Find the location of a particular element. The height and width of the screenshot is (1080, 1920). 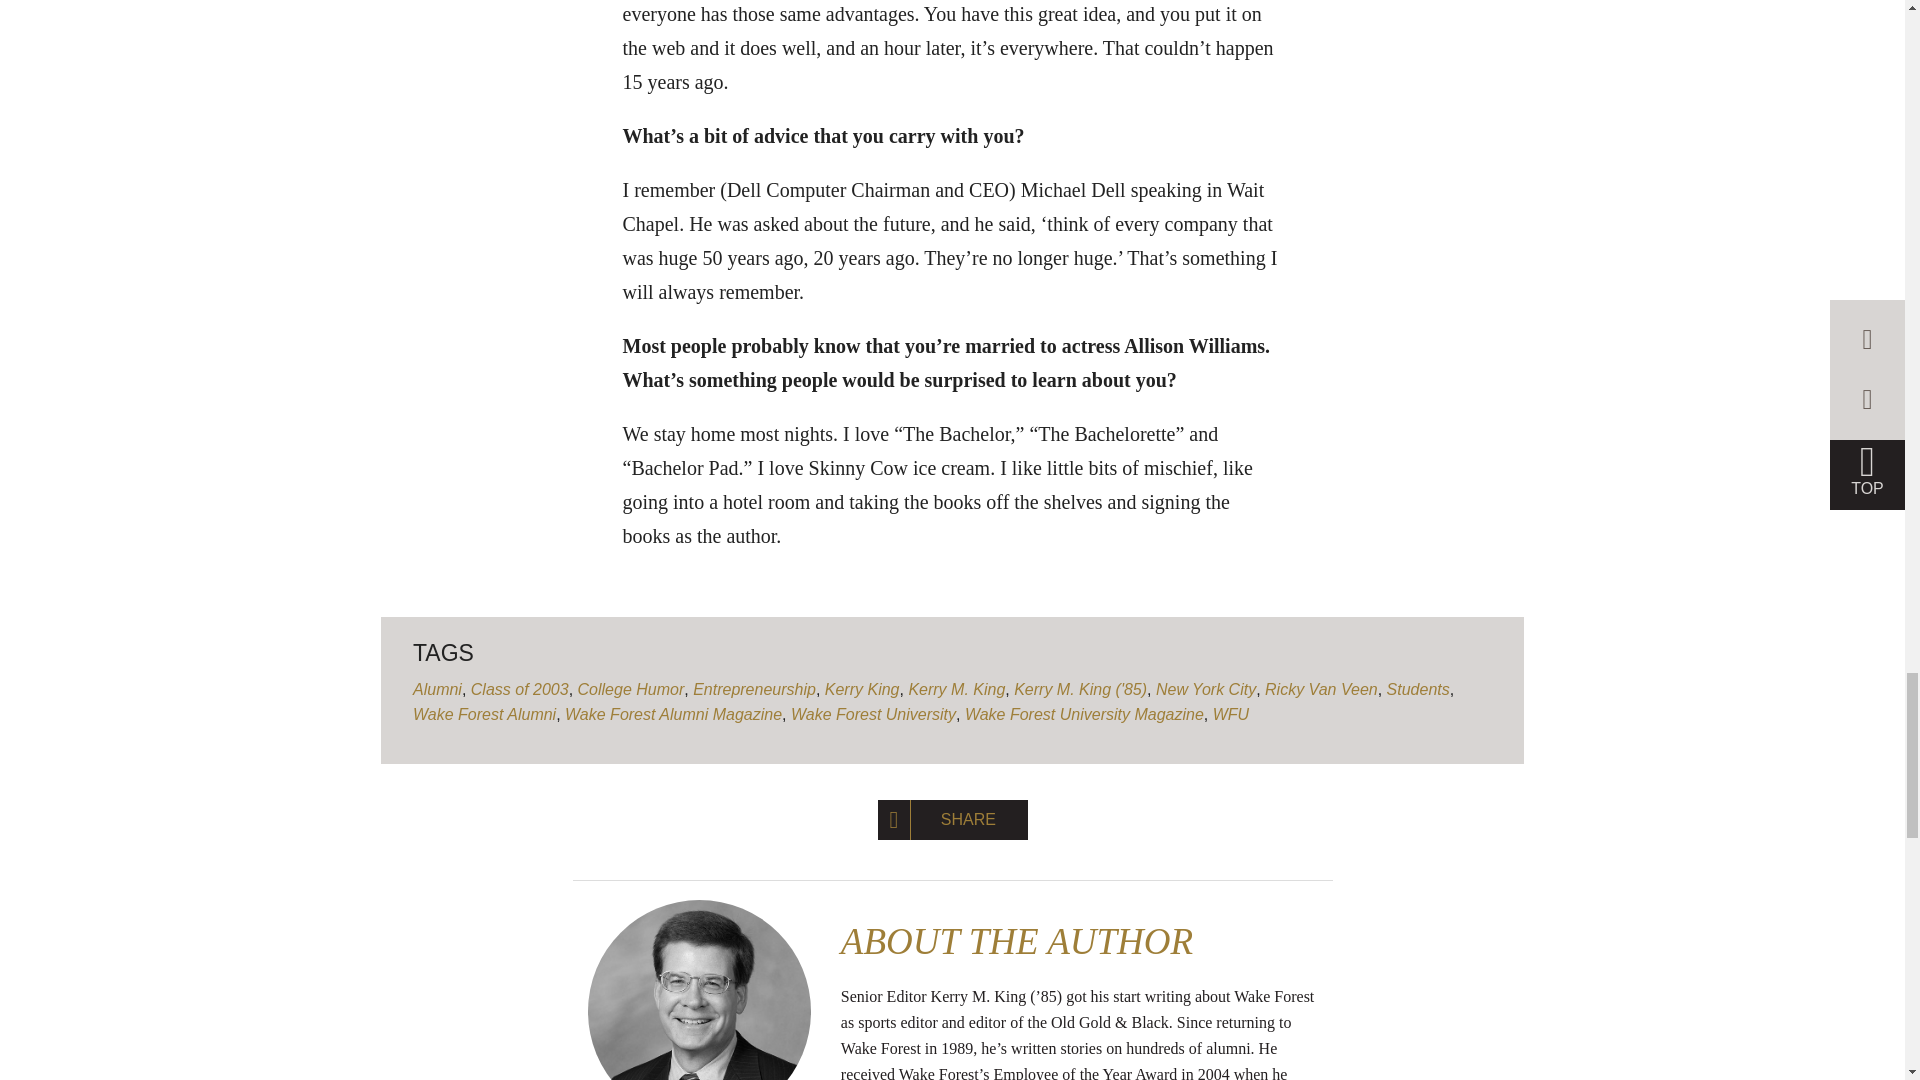

New York City is located at coordinates (1205, 689).